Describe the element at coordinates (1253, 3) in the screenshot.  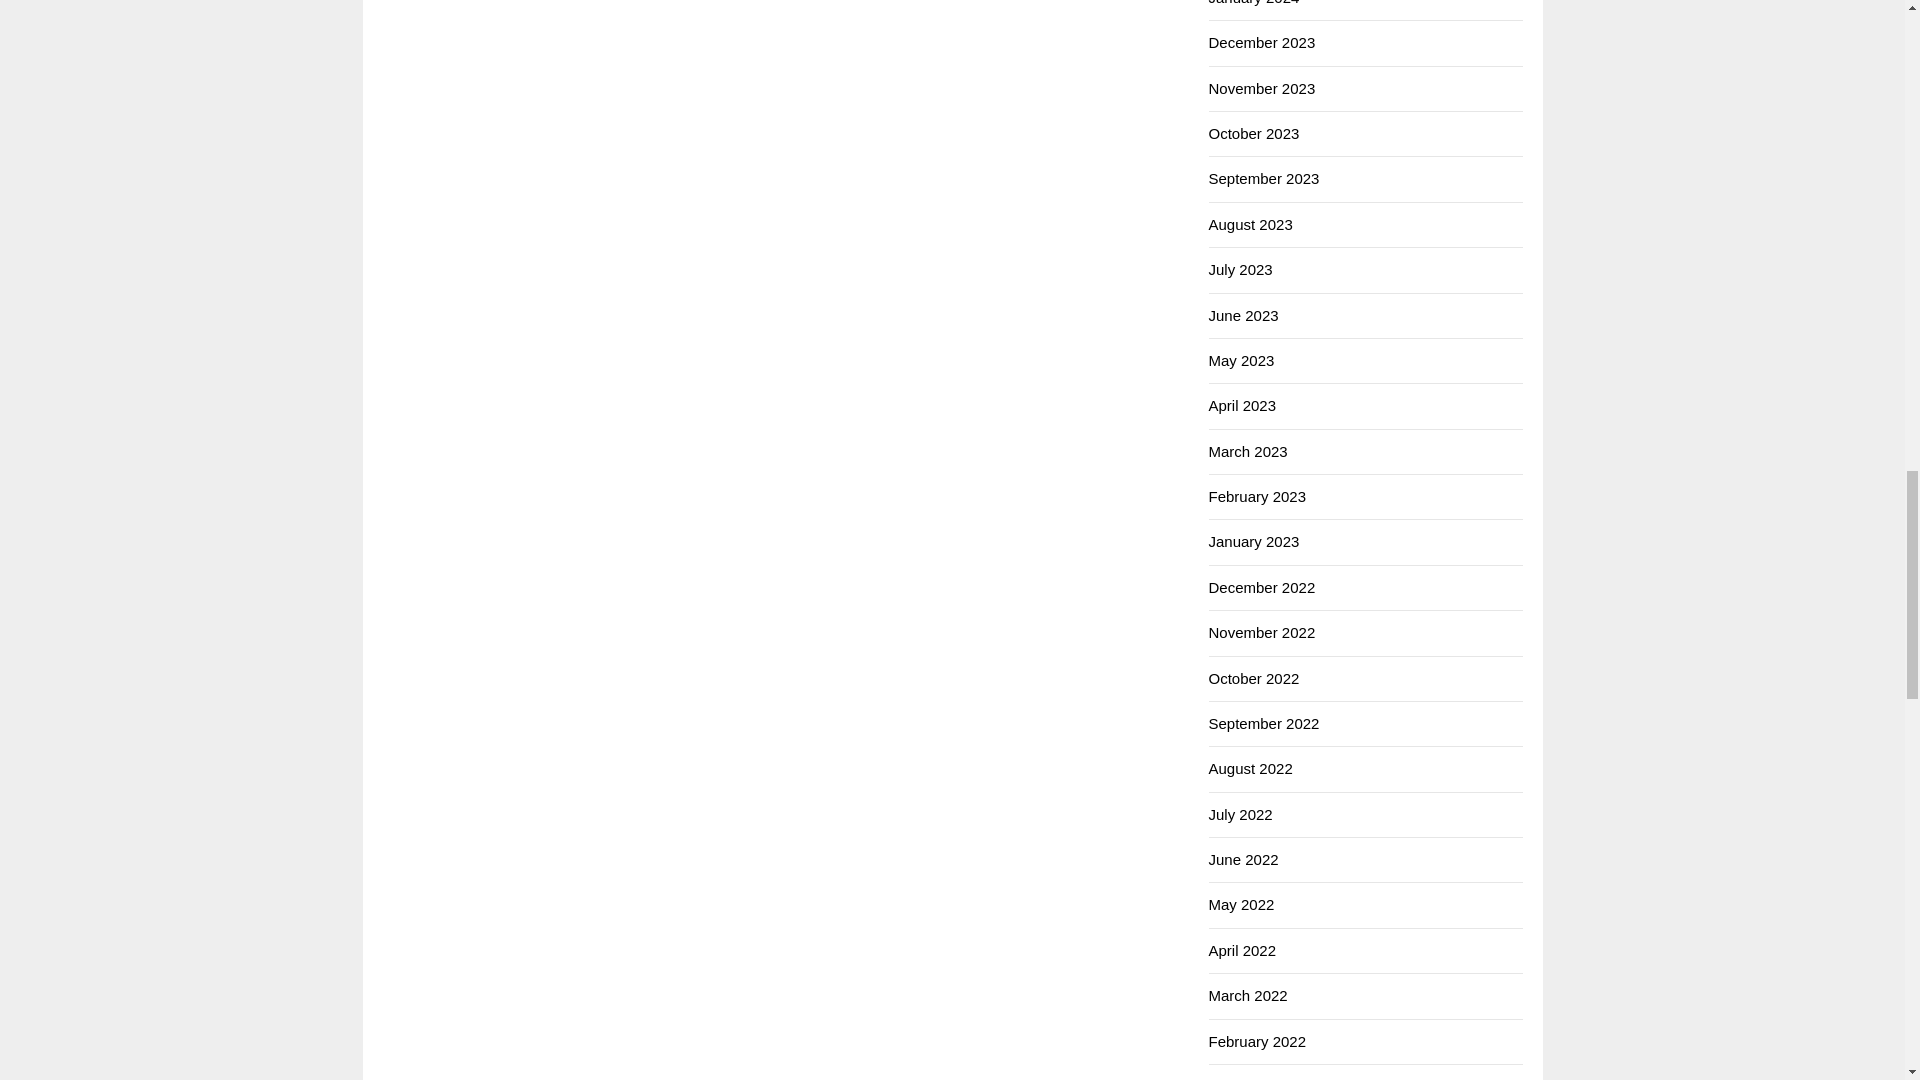
I see `January 2024` at that location.